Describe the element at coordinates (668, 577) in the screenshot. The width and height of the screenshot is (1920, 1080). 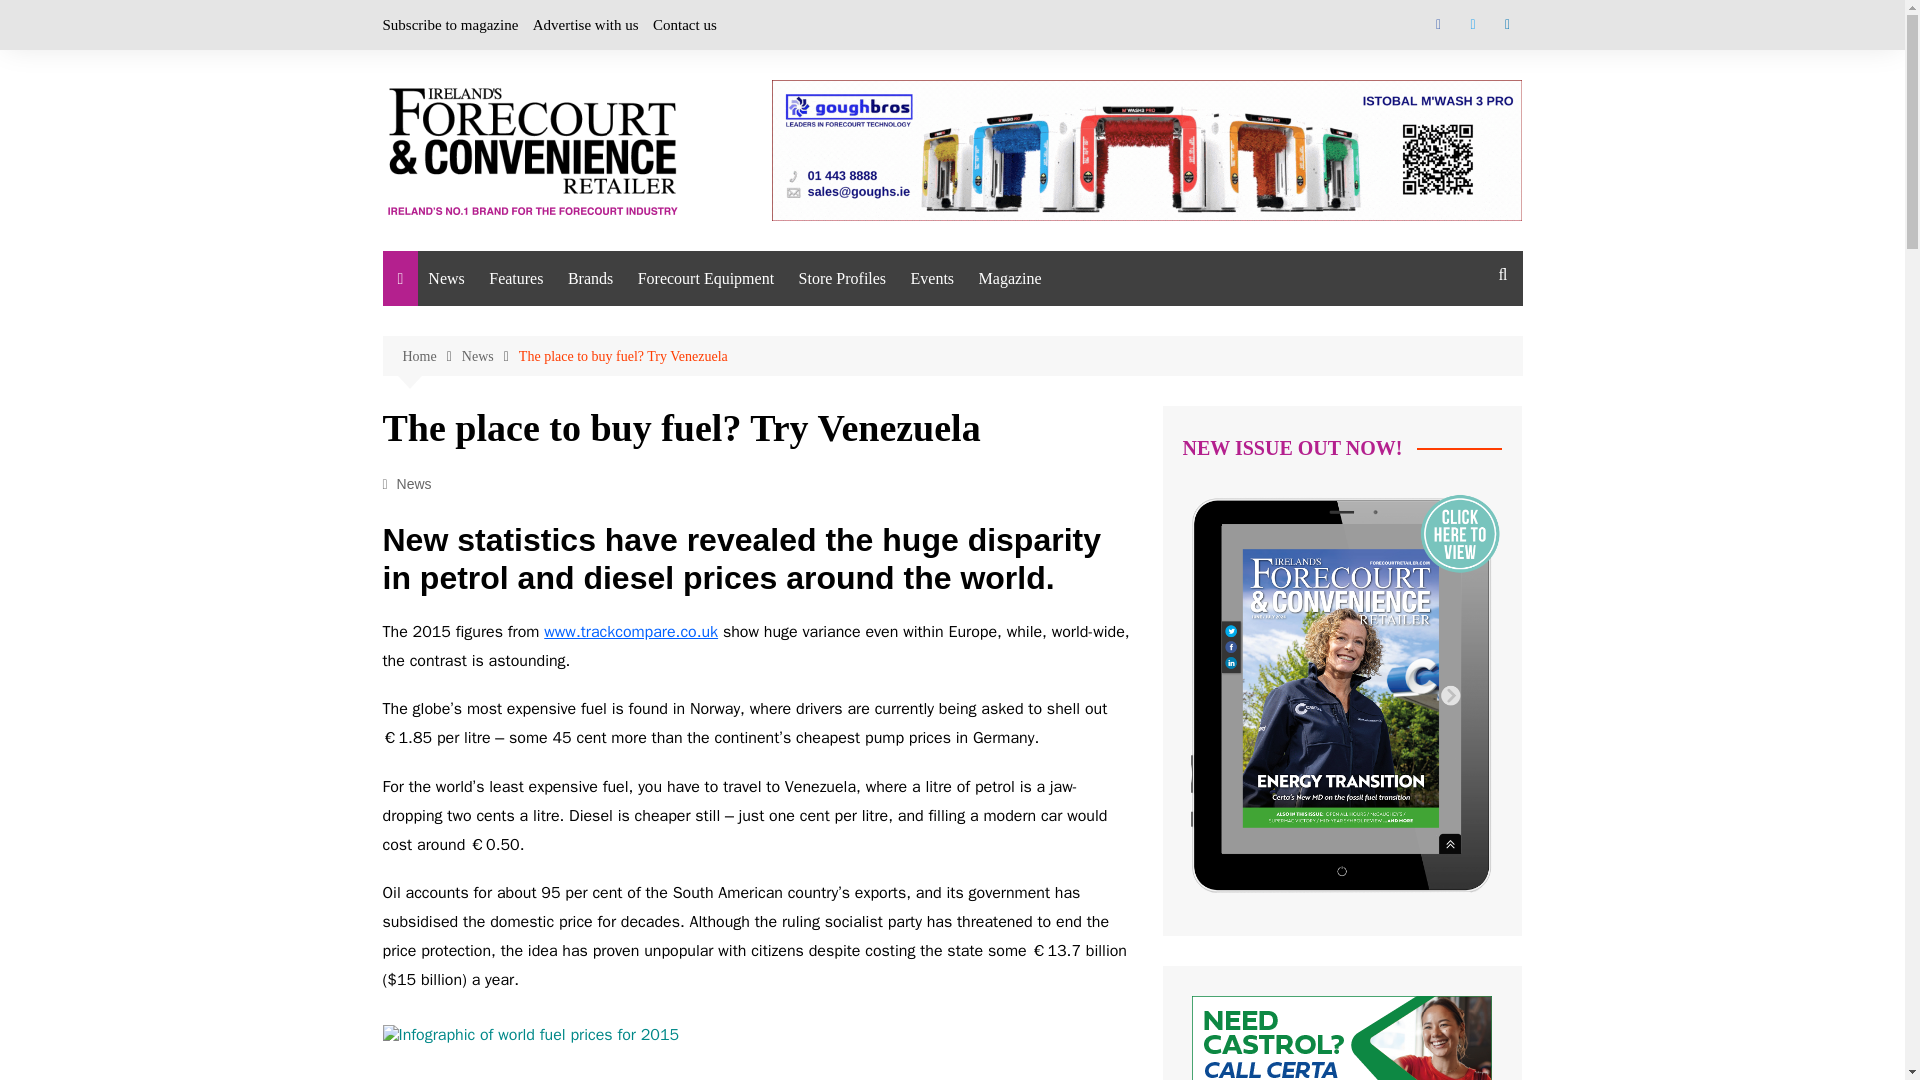
I see `Grocery` at that location.